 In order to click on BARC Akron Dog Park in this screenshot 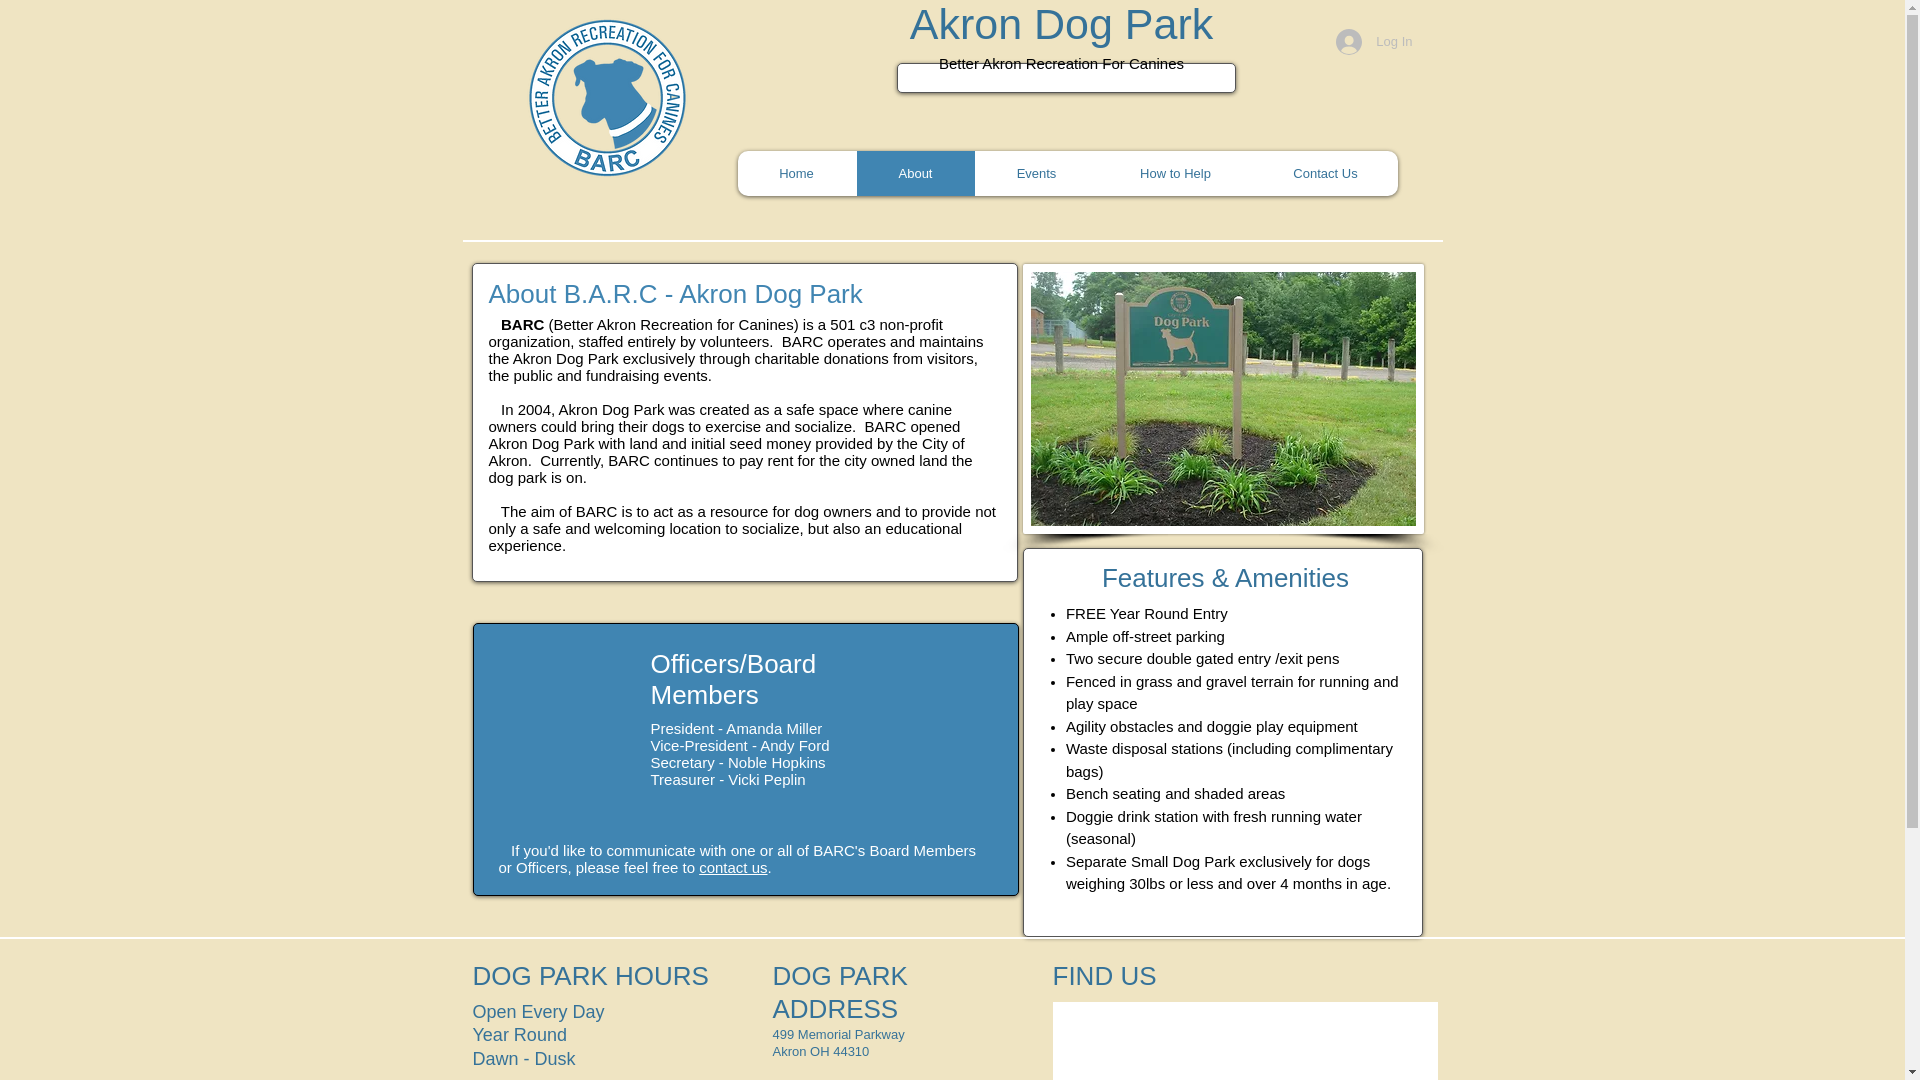, I will do `click(606, 98)`.